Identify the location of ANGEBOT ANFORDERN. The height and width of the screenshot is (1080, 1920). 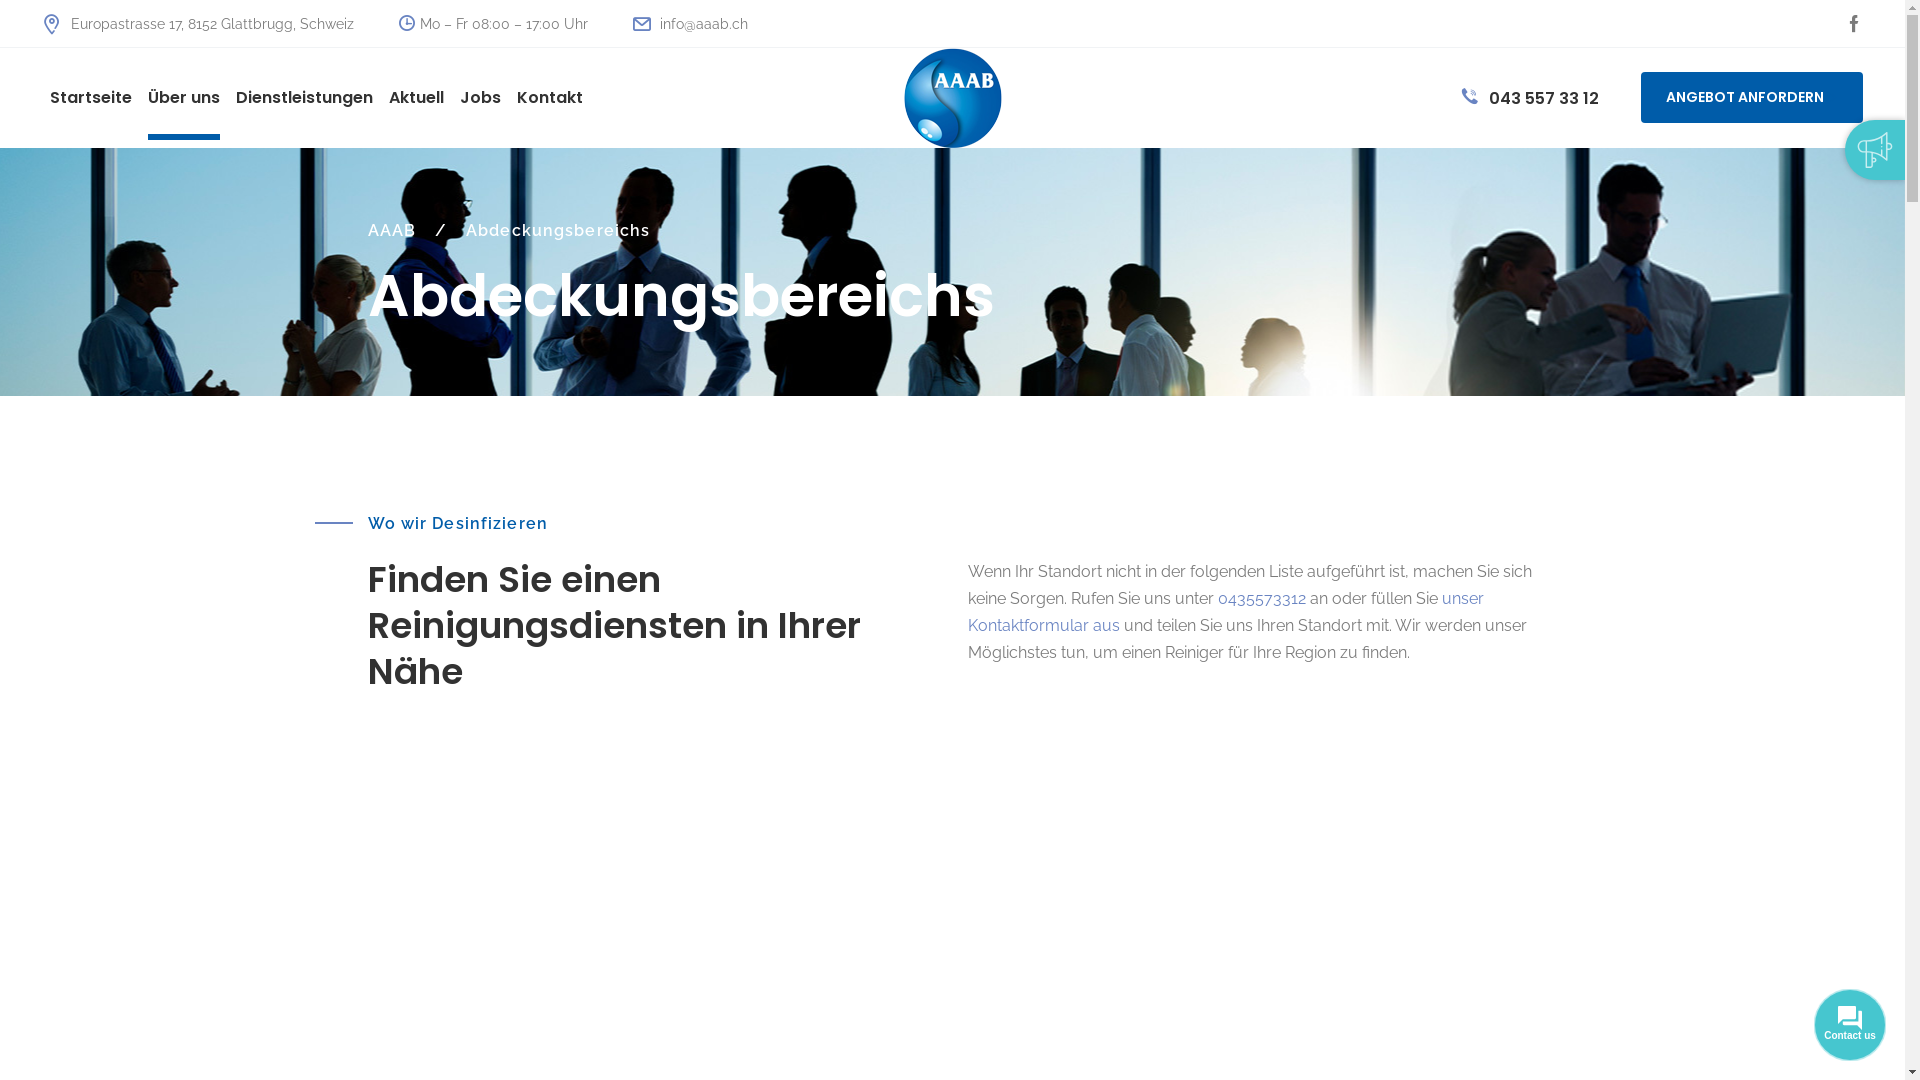
(1752, 98).